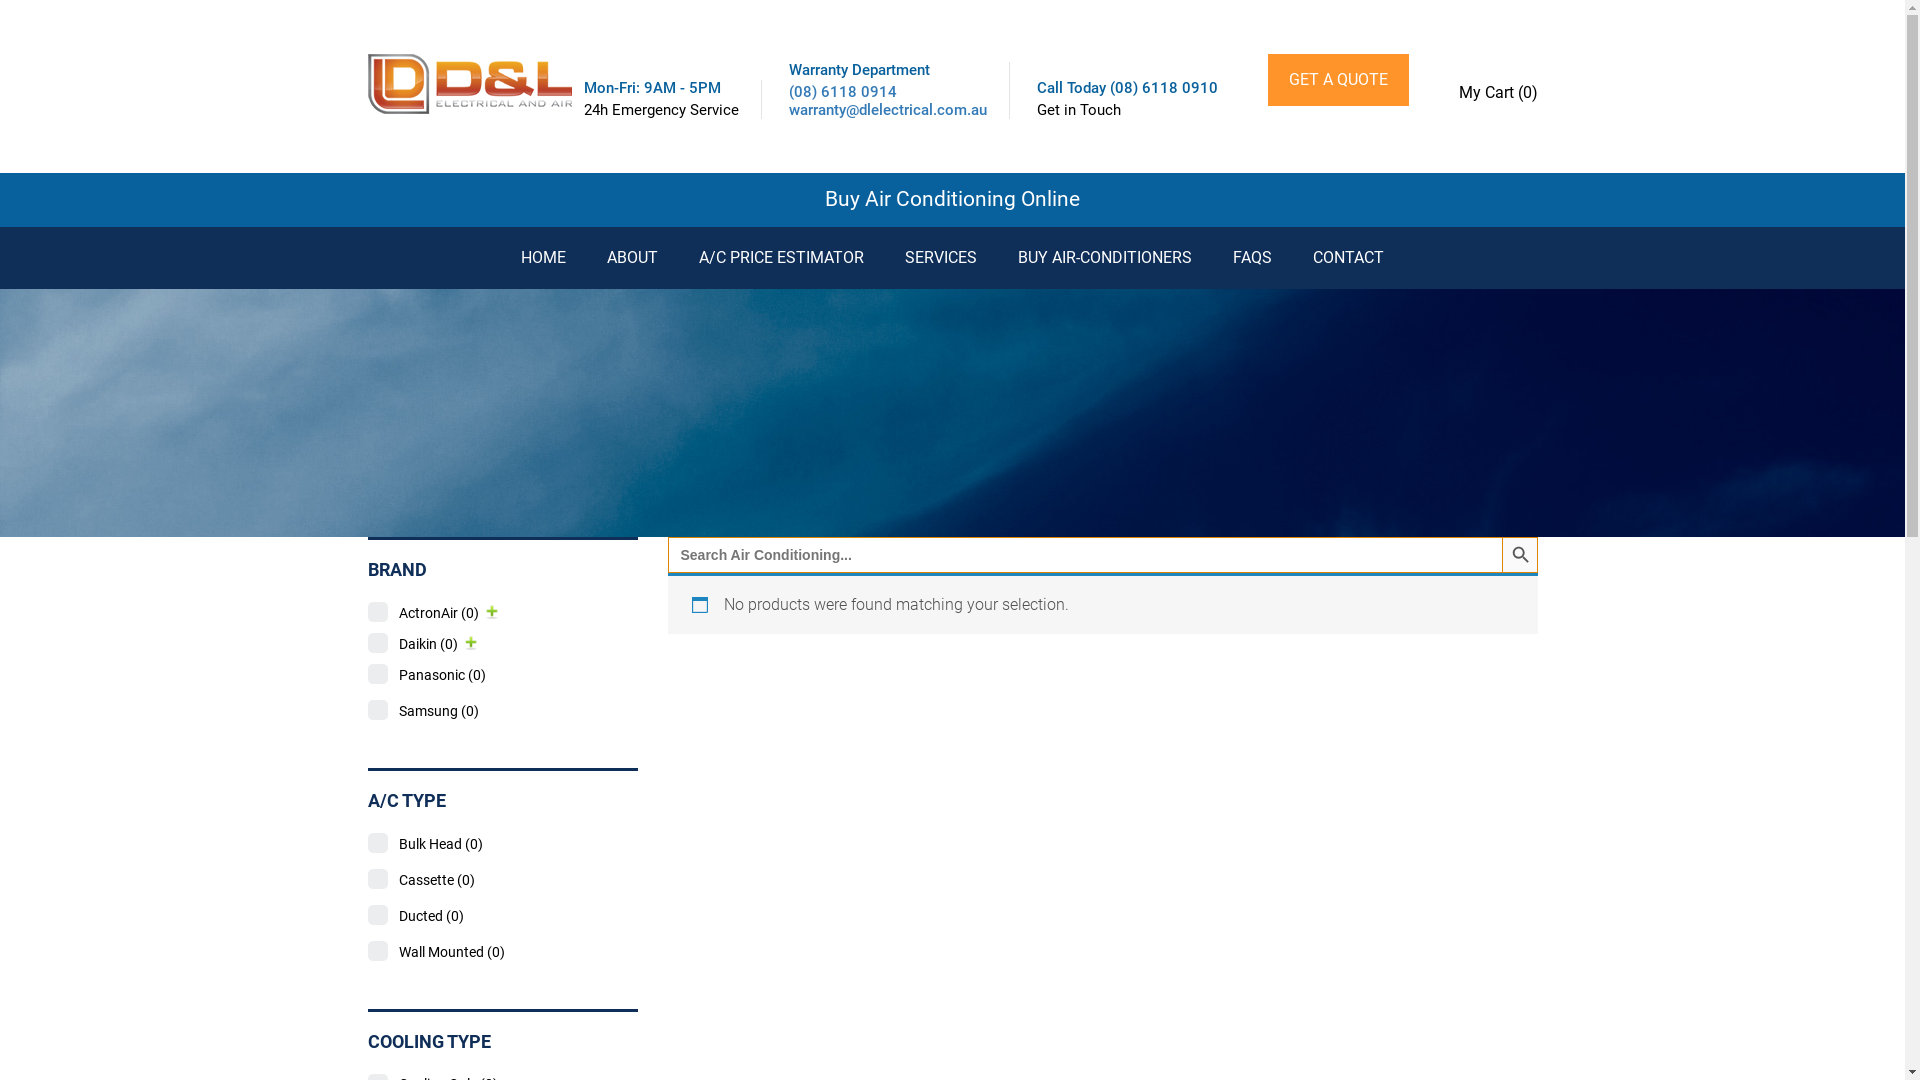 This screenshot has height=1080, width=1920. What do you see at coordinates (952, 200) in the screenshot?
I see `Buy Air Conditioning Online` at bounding box center [952, 200].